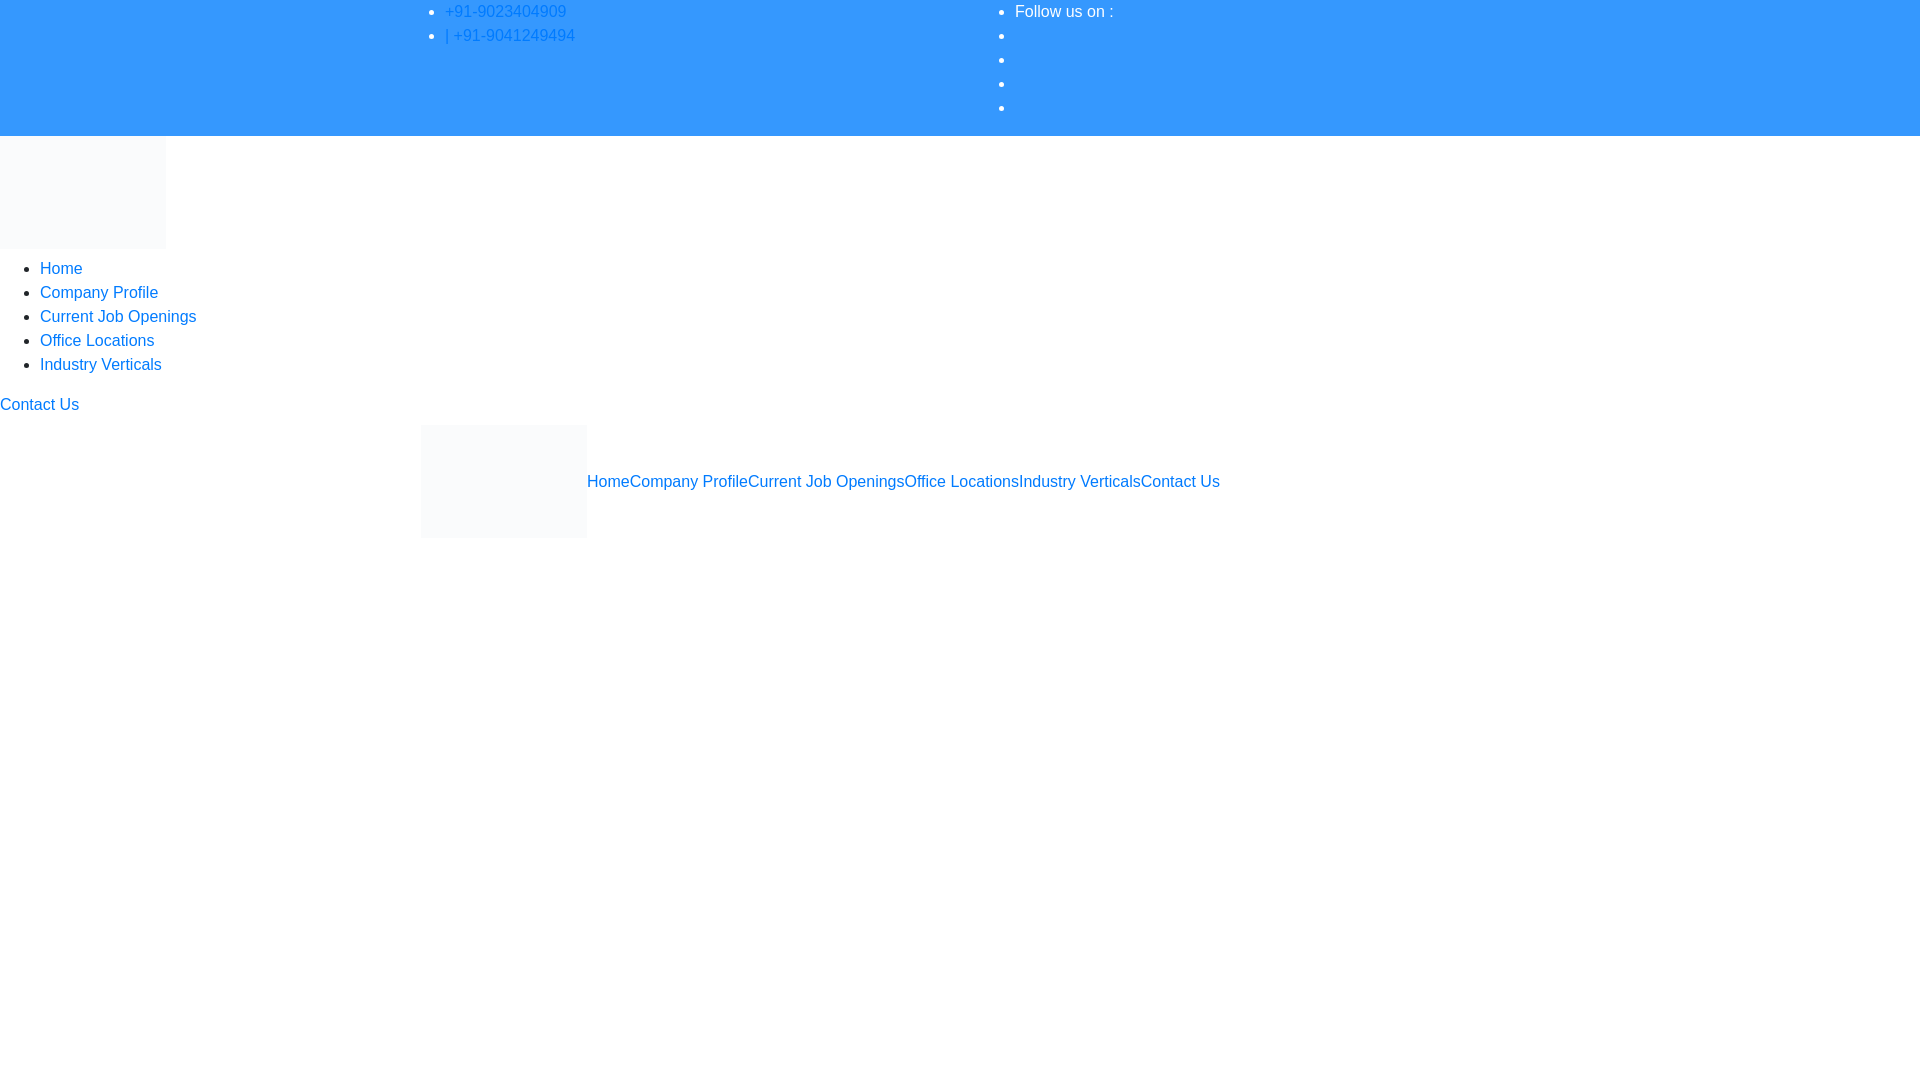 Image resolution: width=1920 pixels, height=1080 pixels. What do you see at coordinates (96, 340) in the screenshot?
I see `Office Locations` at bounding box center [96, 340].